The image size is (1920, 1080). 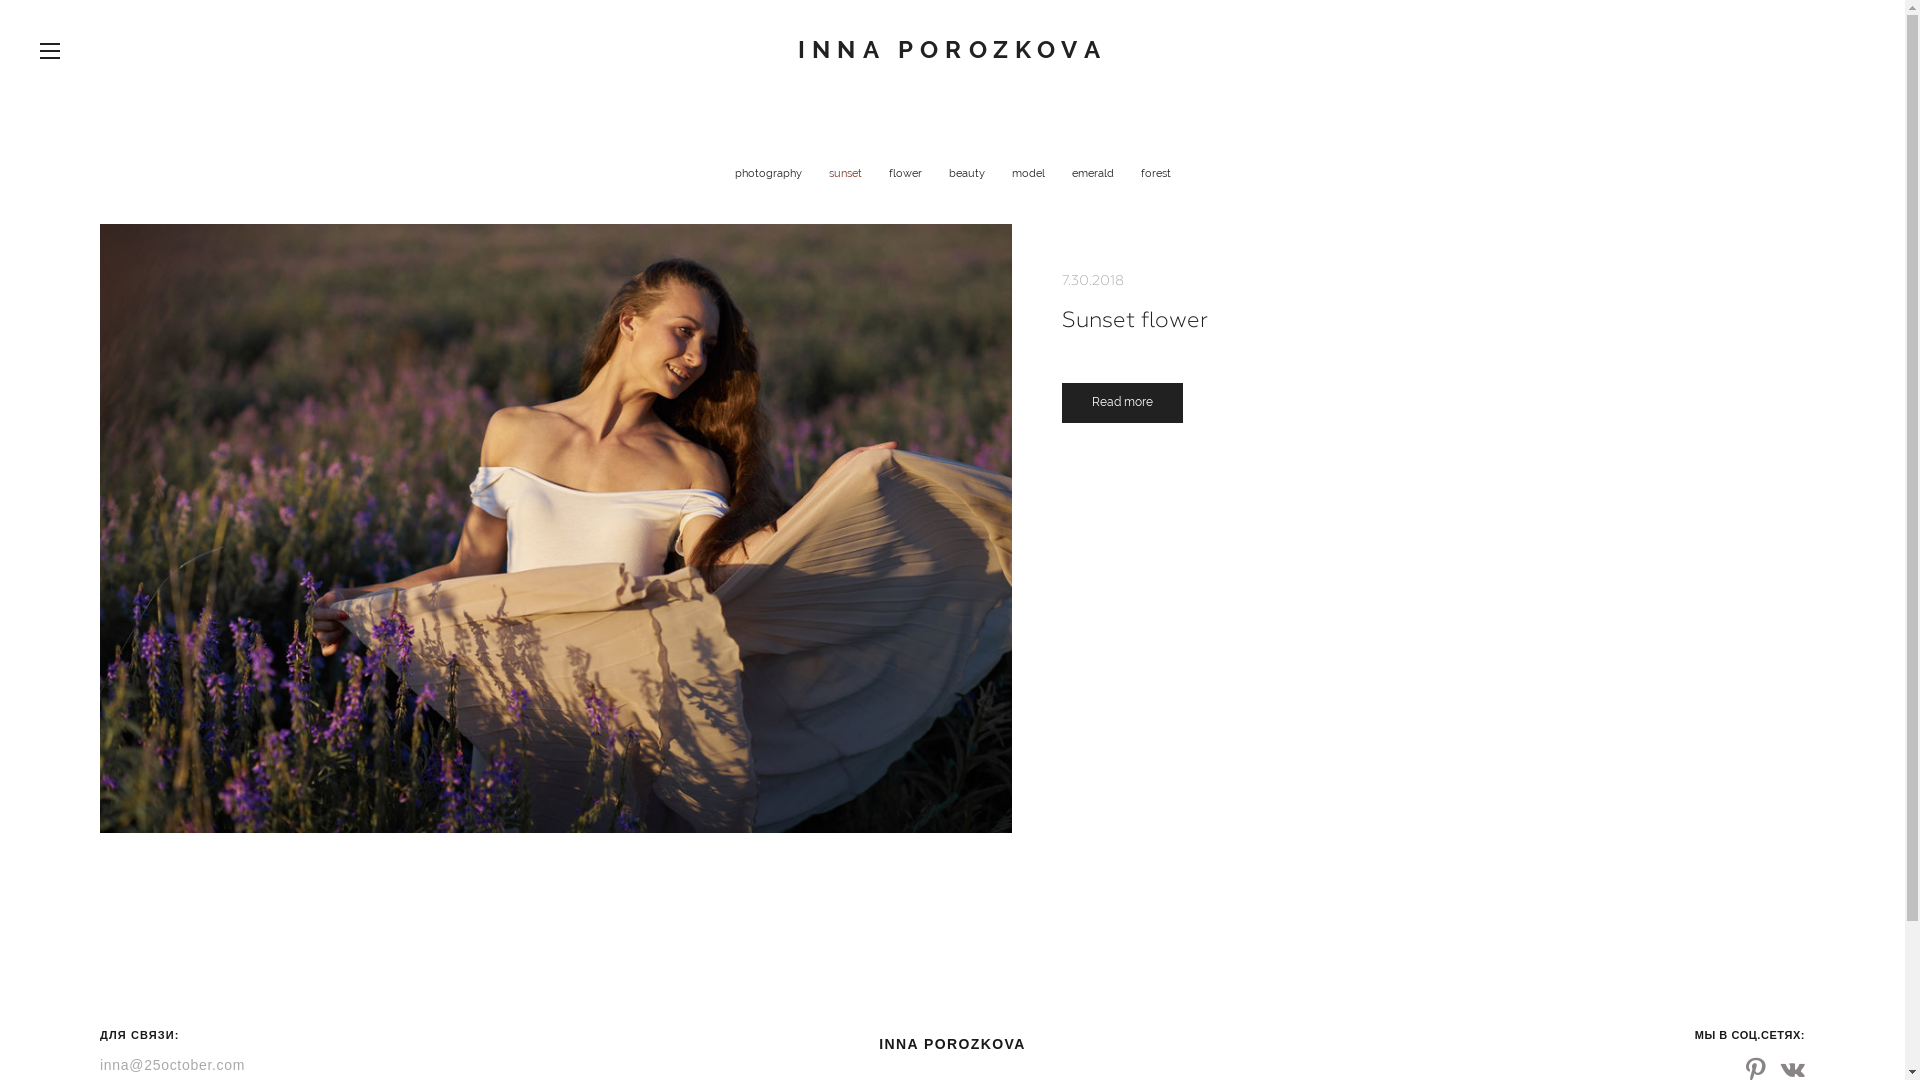 What do you see at coordinates (1122, 403) in the screenshot?
I see `Read more` at bounding box center [1122, 403].